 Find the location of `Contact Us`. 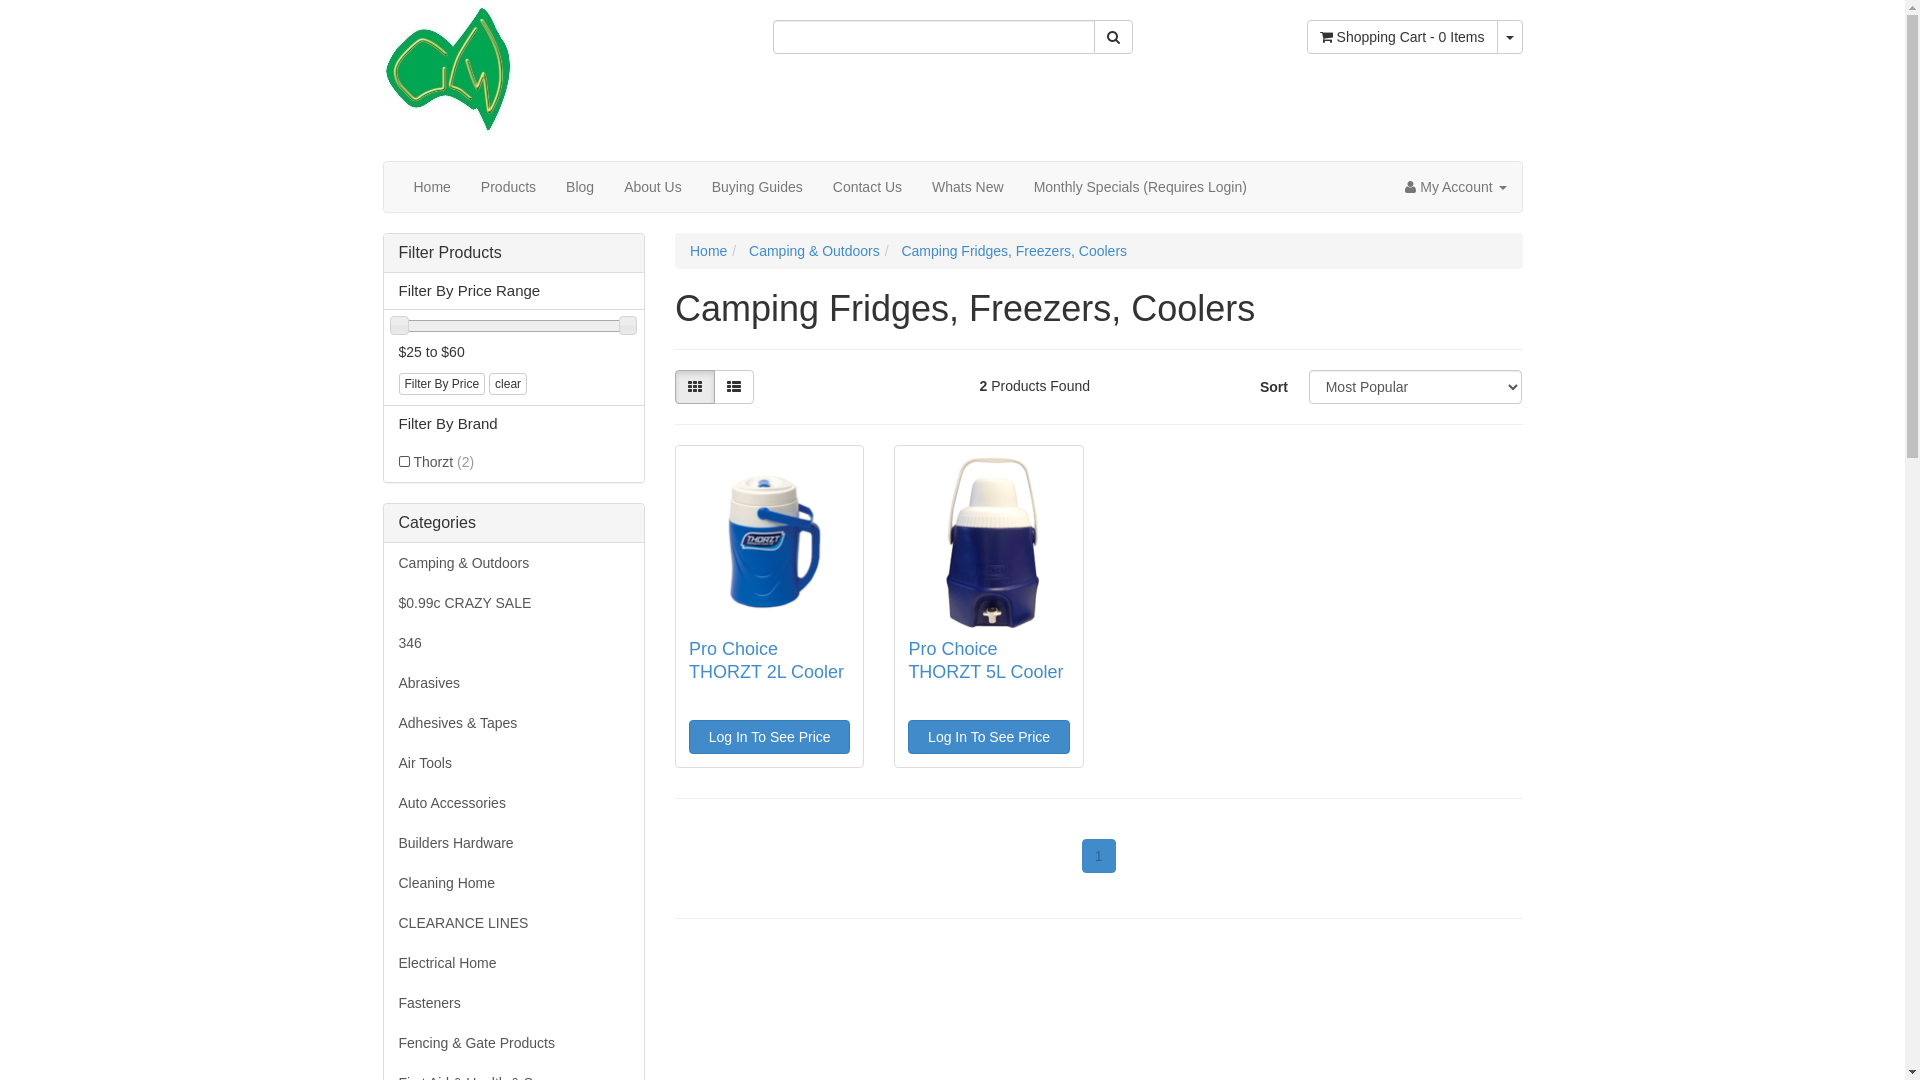

Contact Us is located at coordinates (868, 187).